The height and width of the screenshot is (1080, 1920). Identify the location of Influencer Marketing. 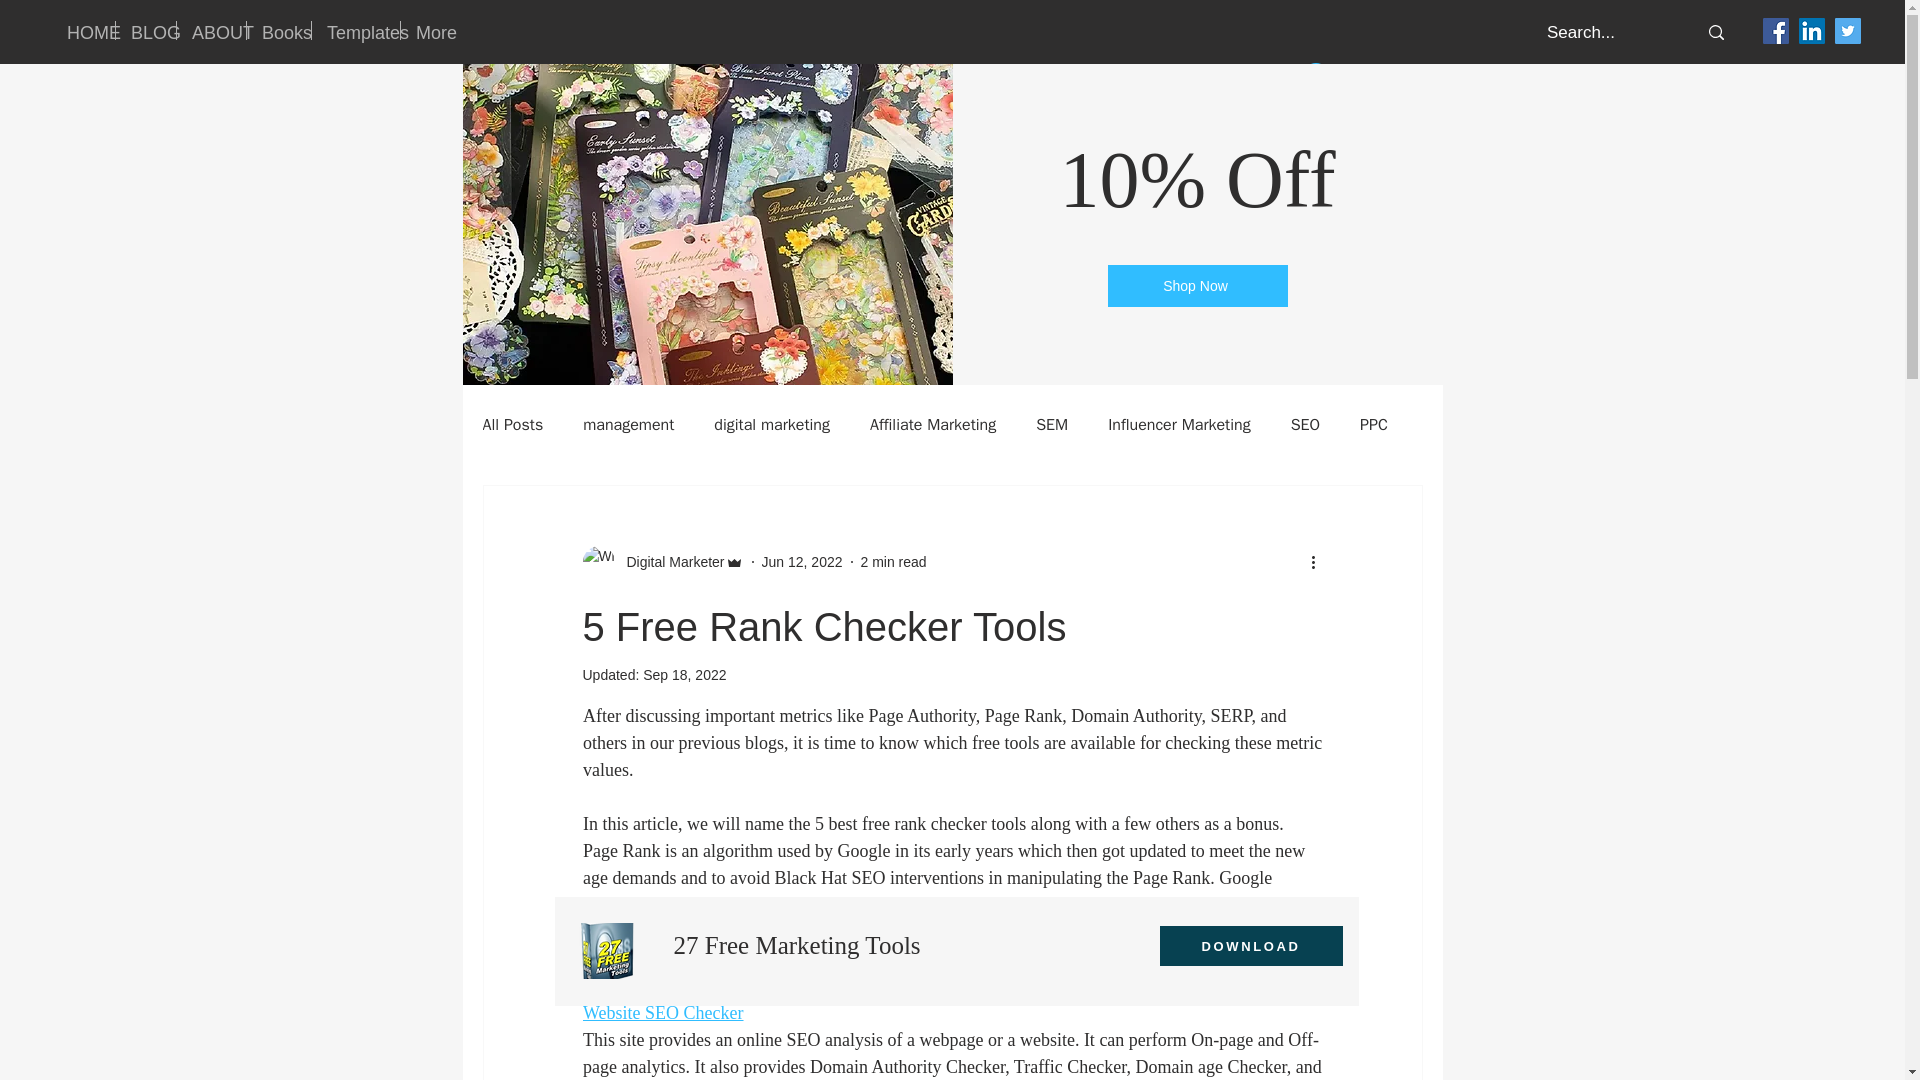
(1179, 424).